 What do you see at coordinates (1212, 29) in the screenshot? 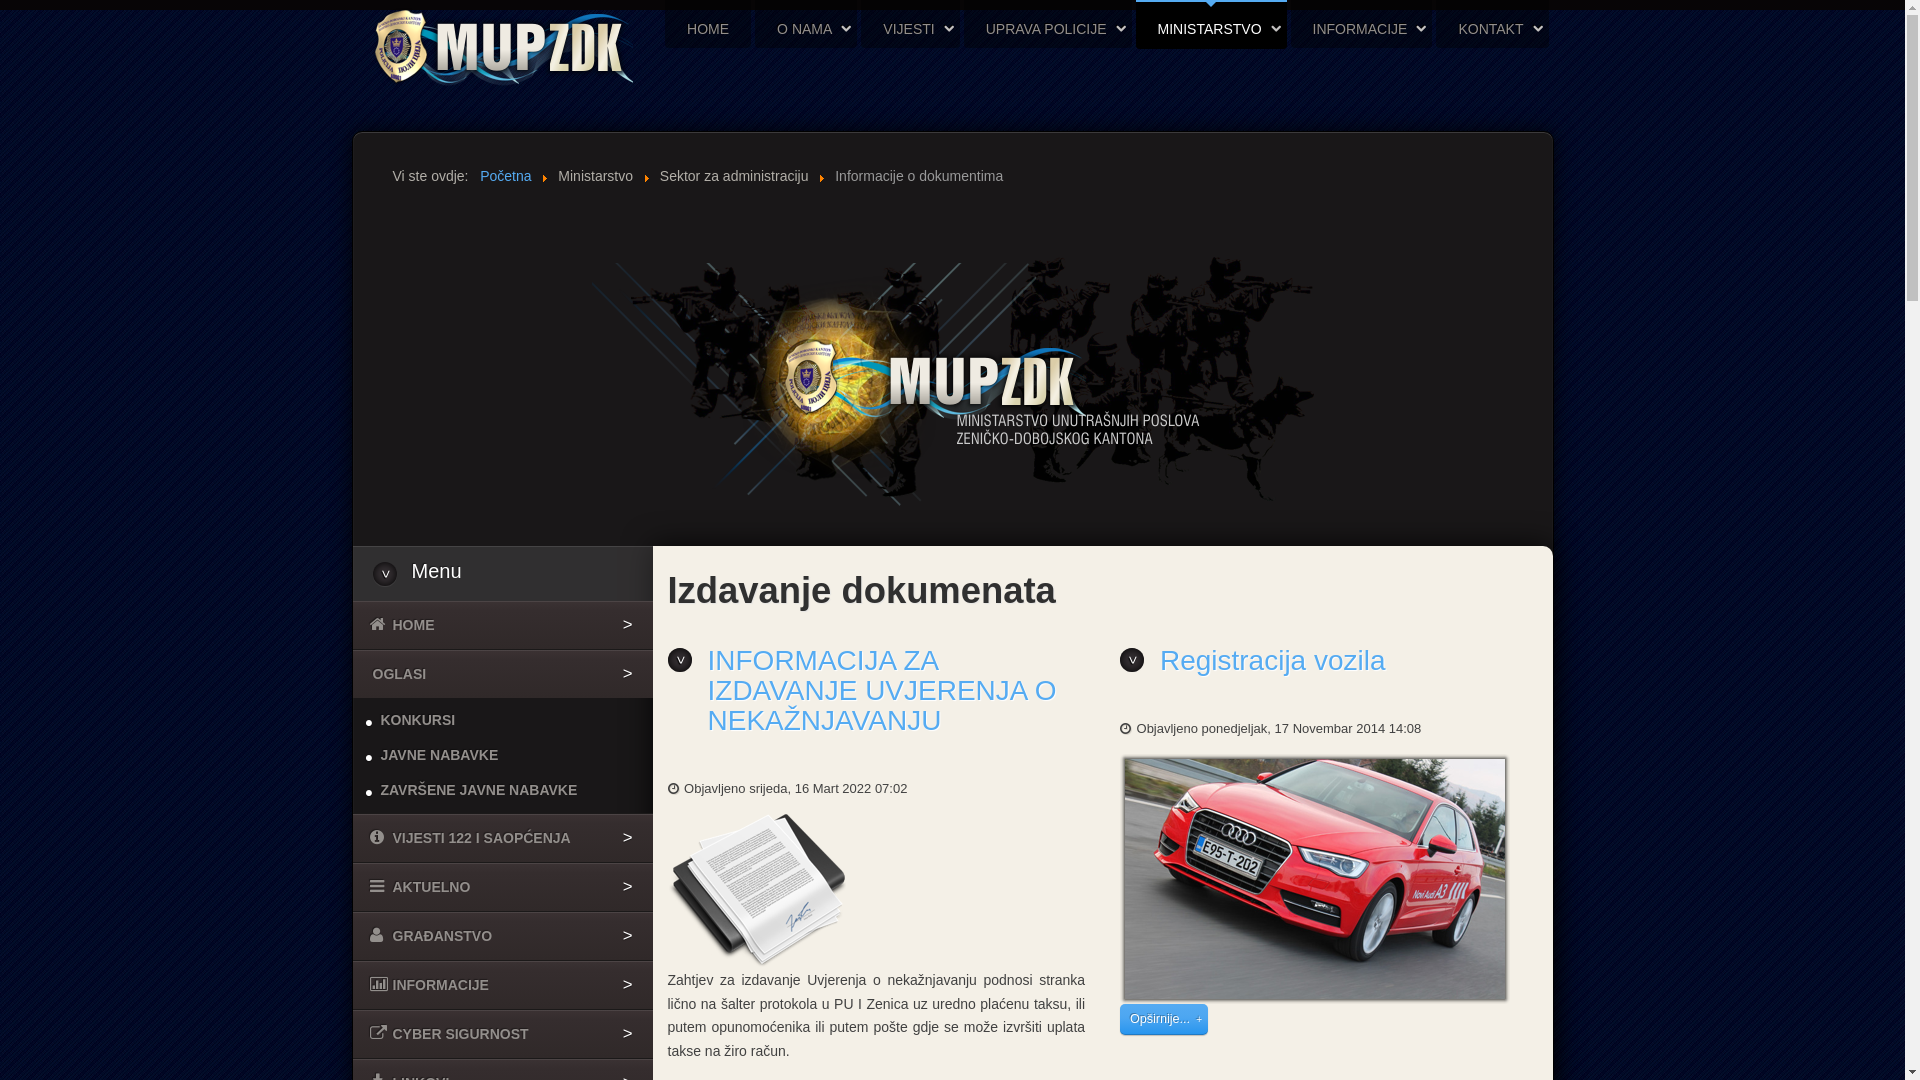
I see `MINISTARSTVO` at bounding box center [1212, 29].